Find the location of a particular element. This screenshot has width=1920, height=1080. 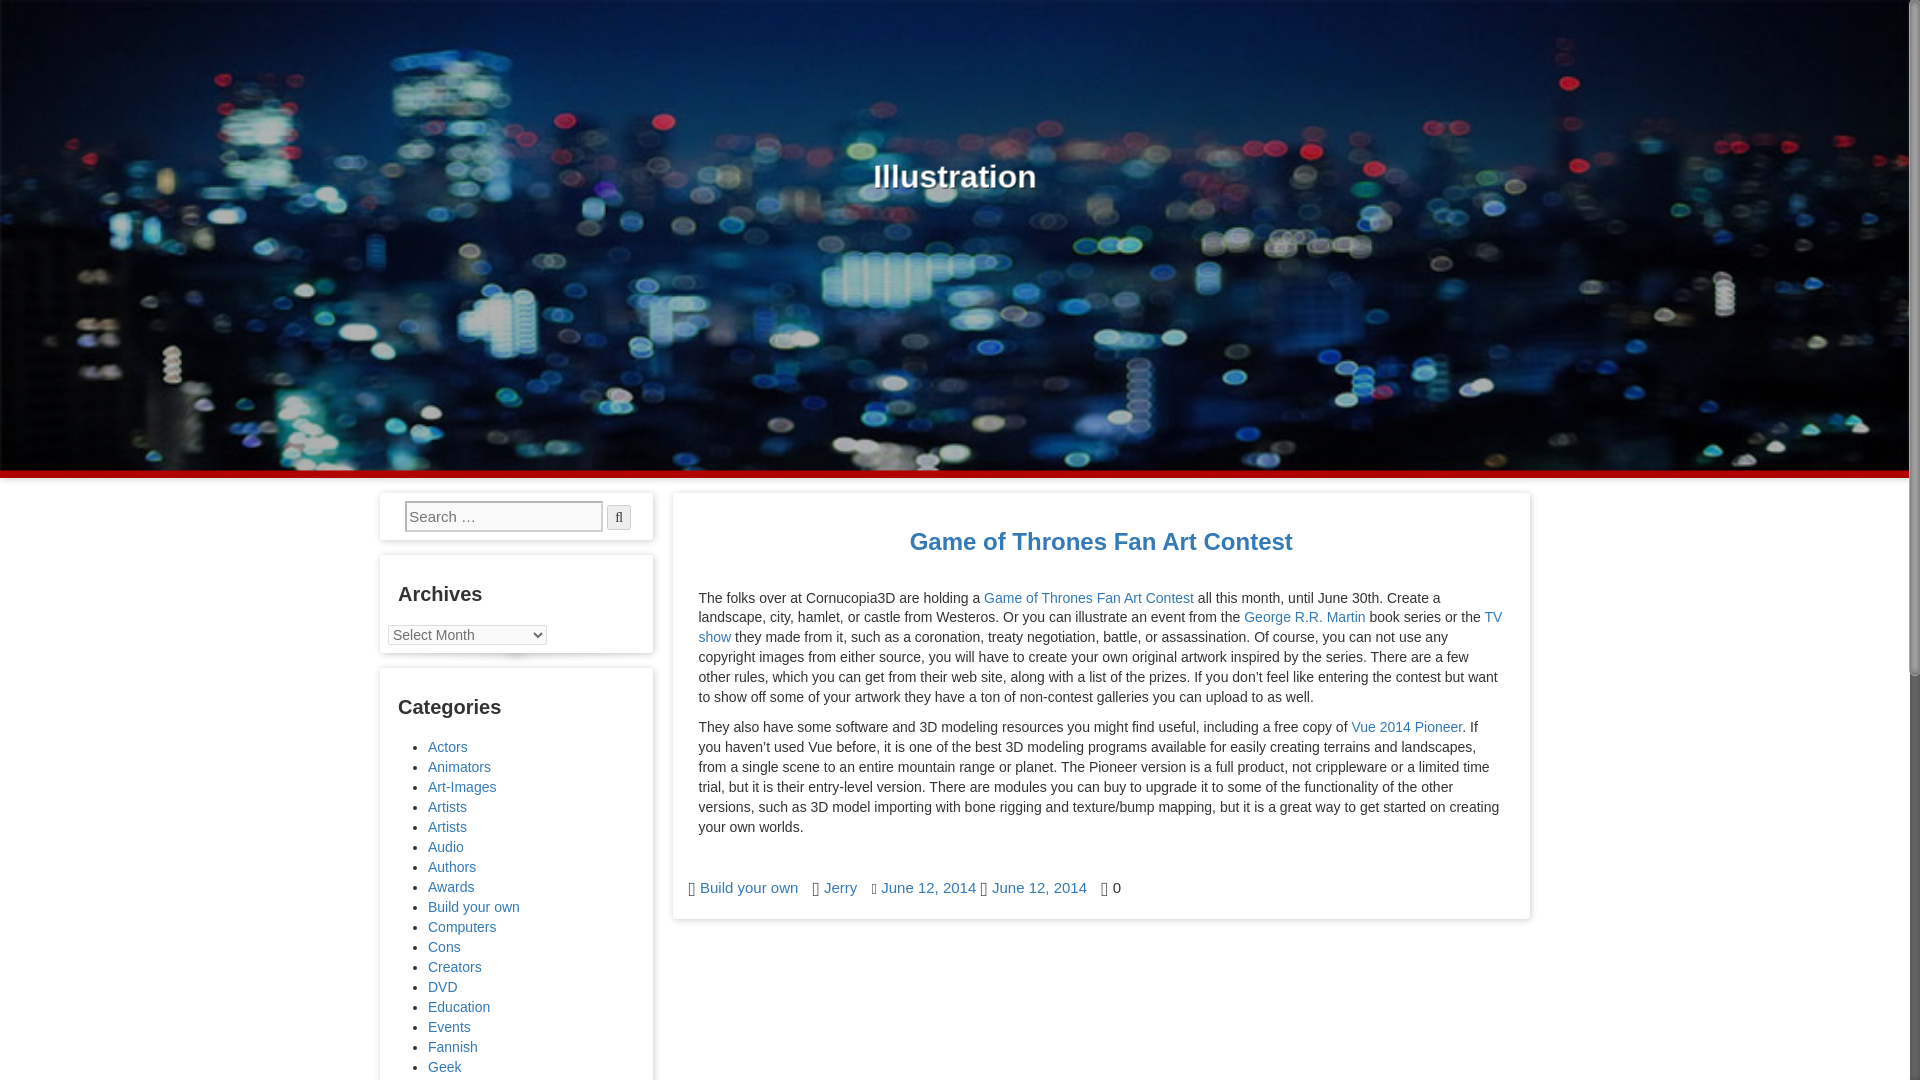

Vue 2014 Pioneer is located at coordinates (1406, 727).